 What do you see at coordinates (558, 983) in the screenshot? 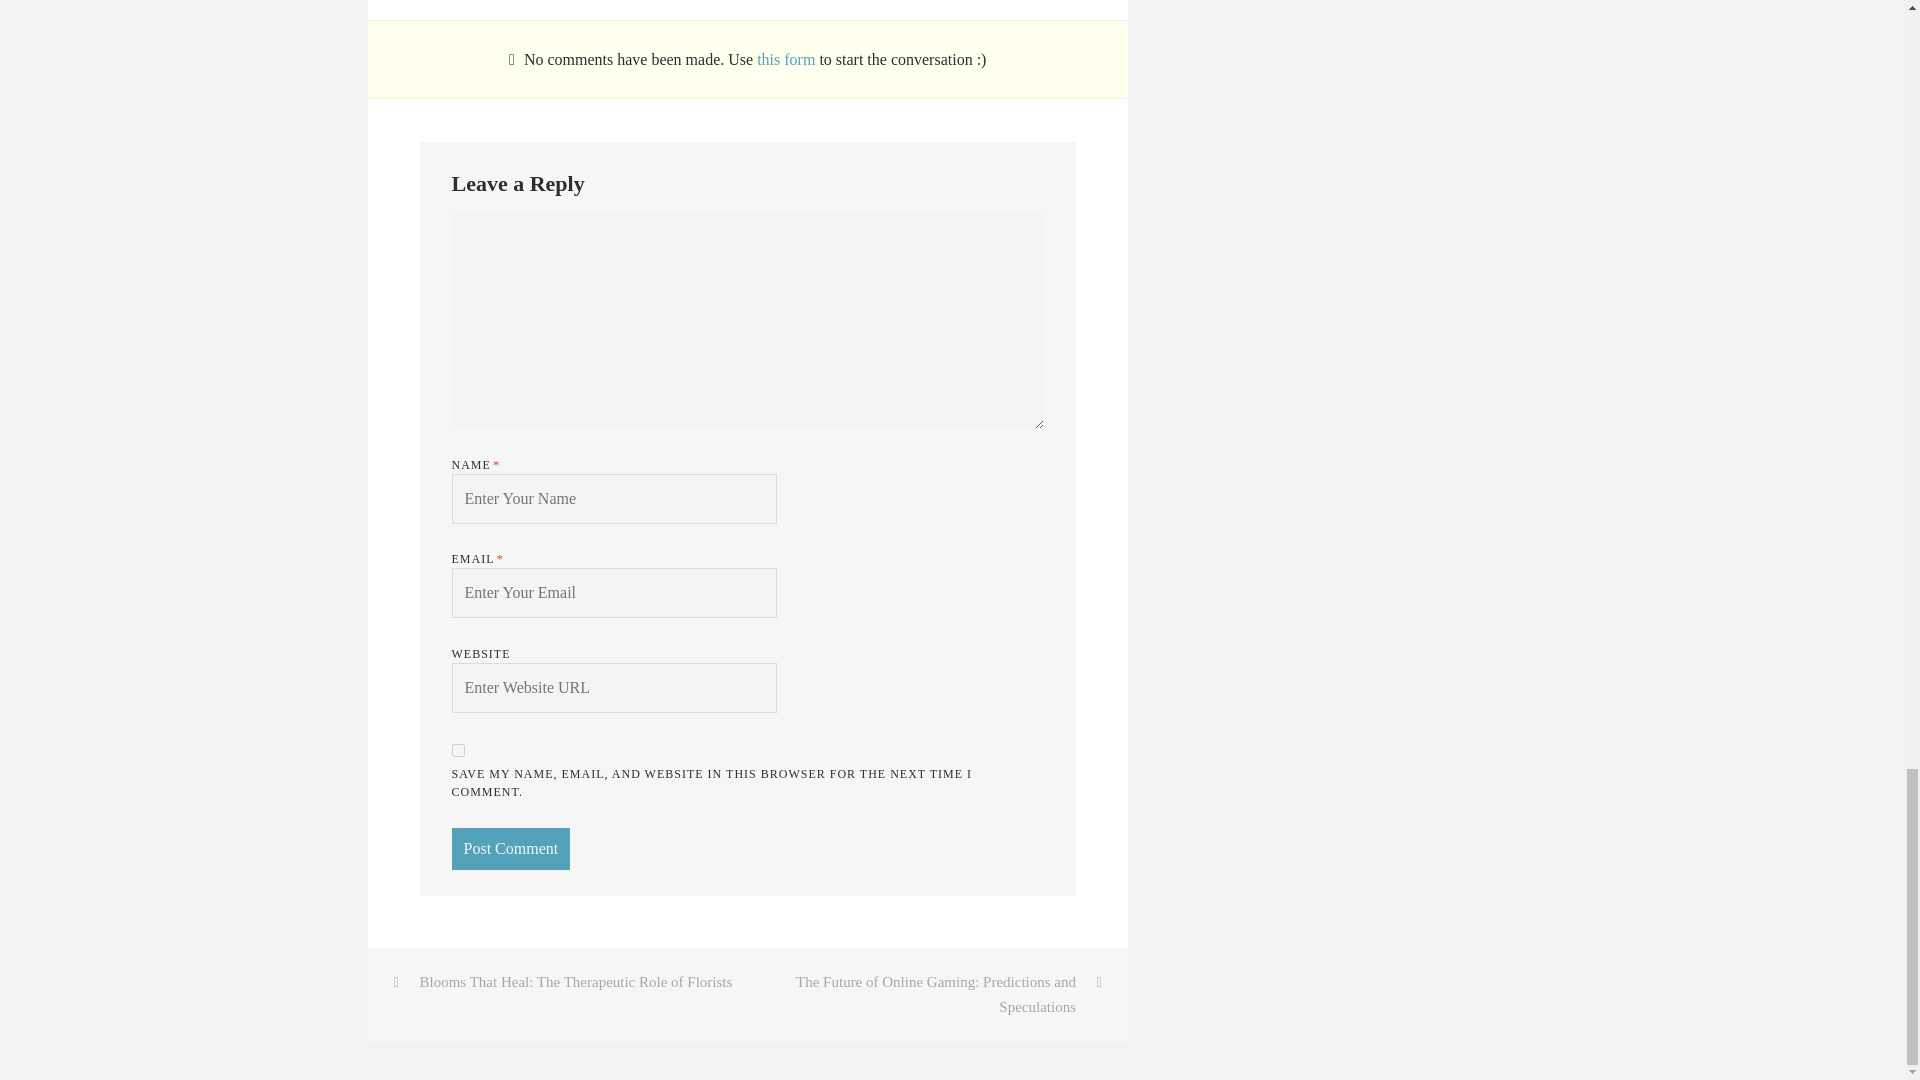
I see `Blooms That Heal: The Therapeutic Role of Florists` at bounding box center [558, 983].